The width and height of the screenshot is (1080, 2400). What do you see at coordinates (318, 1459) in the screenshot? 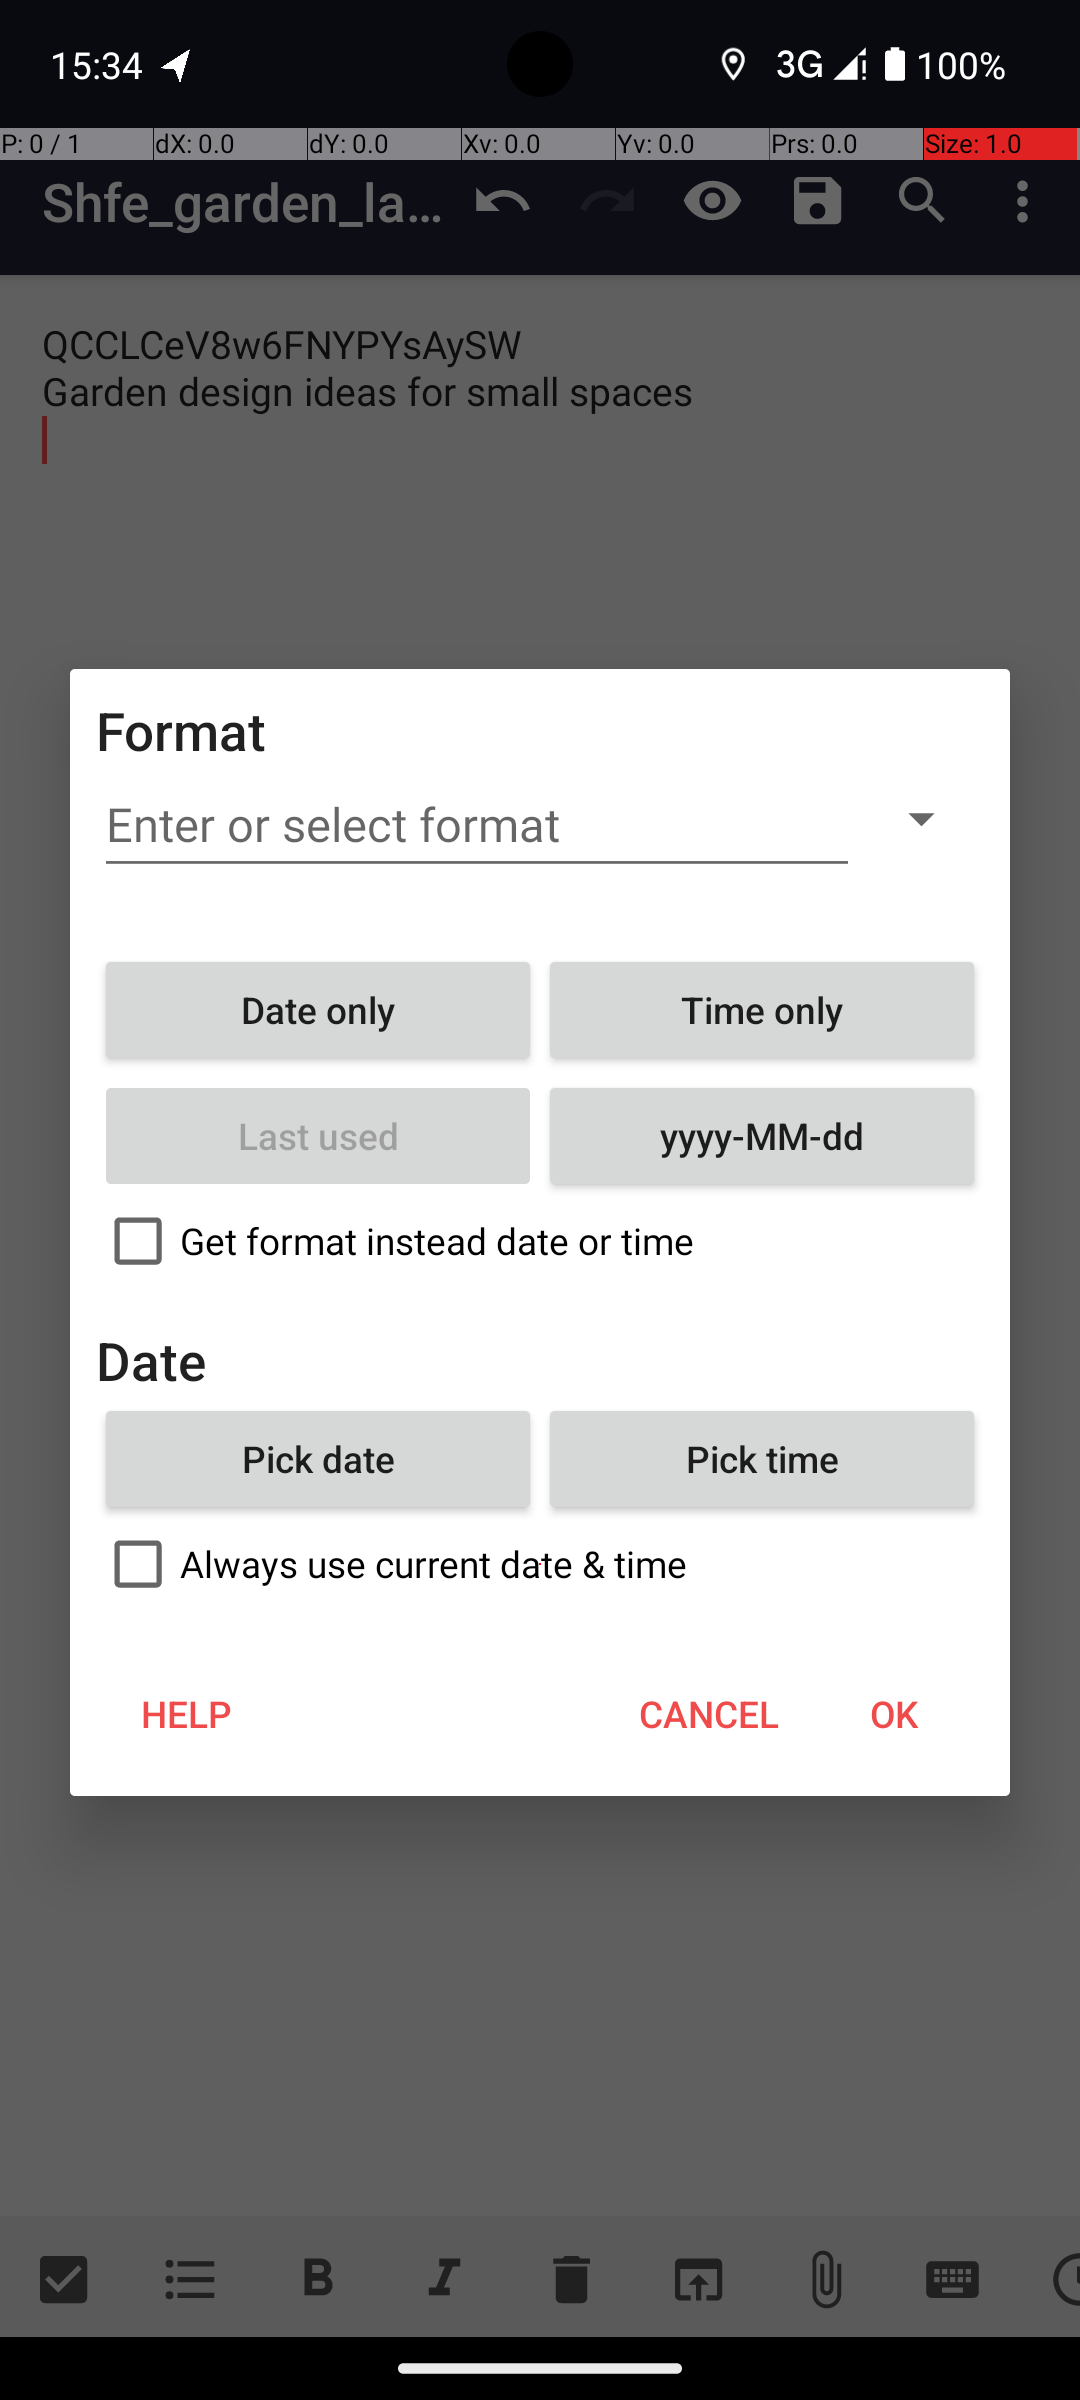
I see `Pick date` at bounding box center [318, 1459].